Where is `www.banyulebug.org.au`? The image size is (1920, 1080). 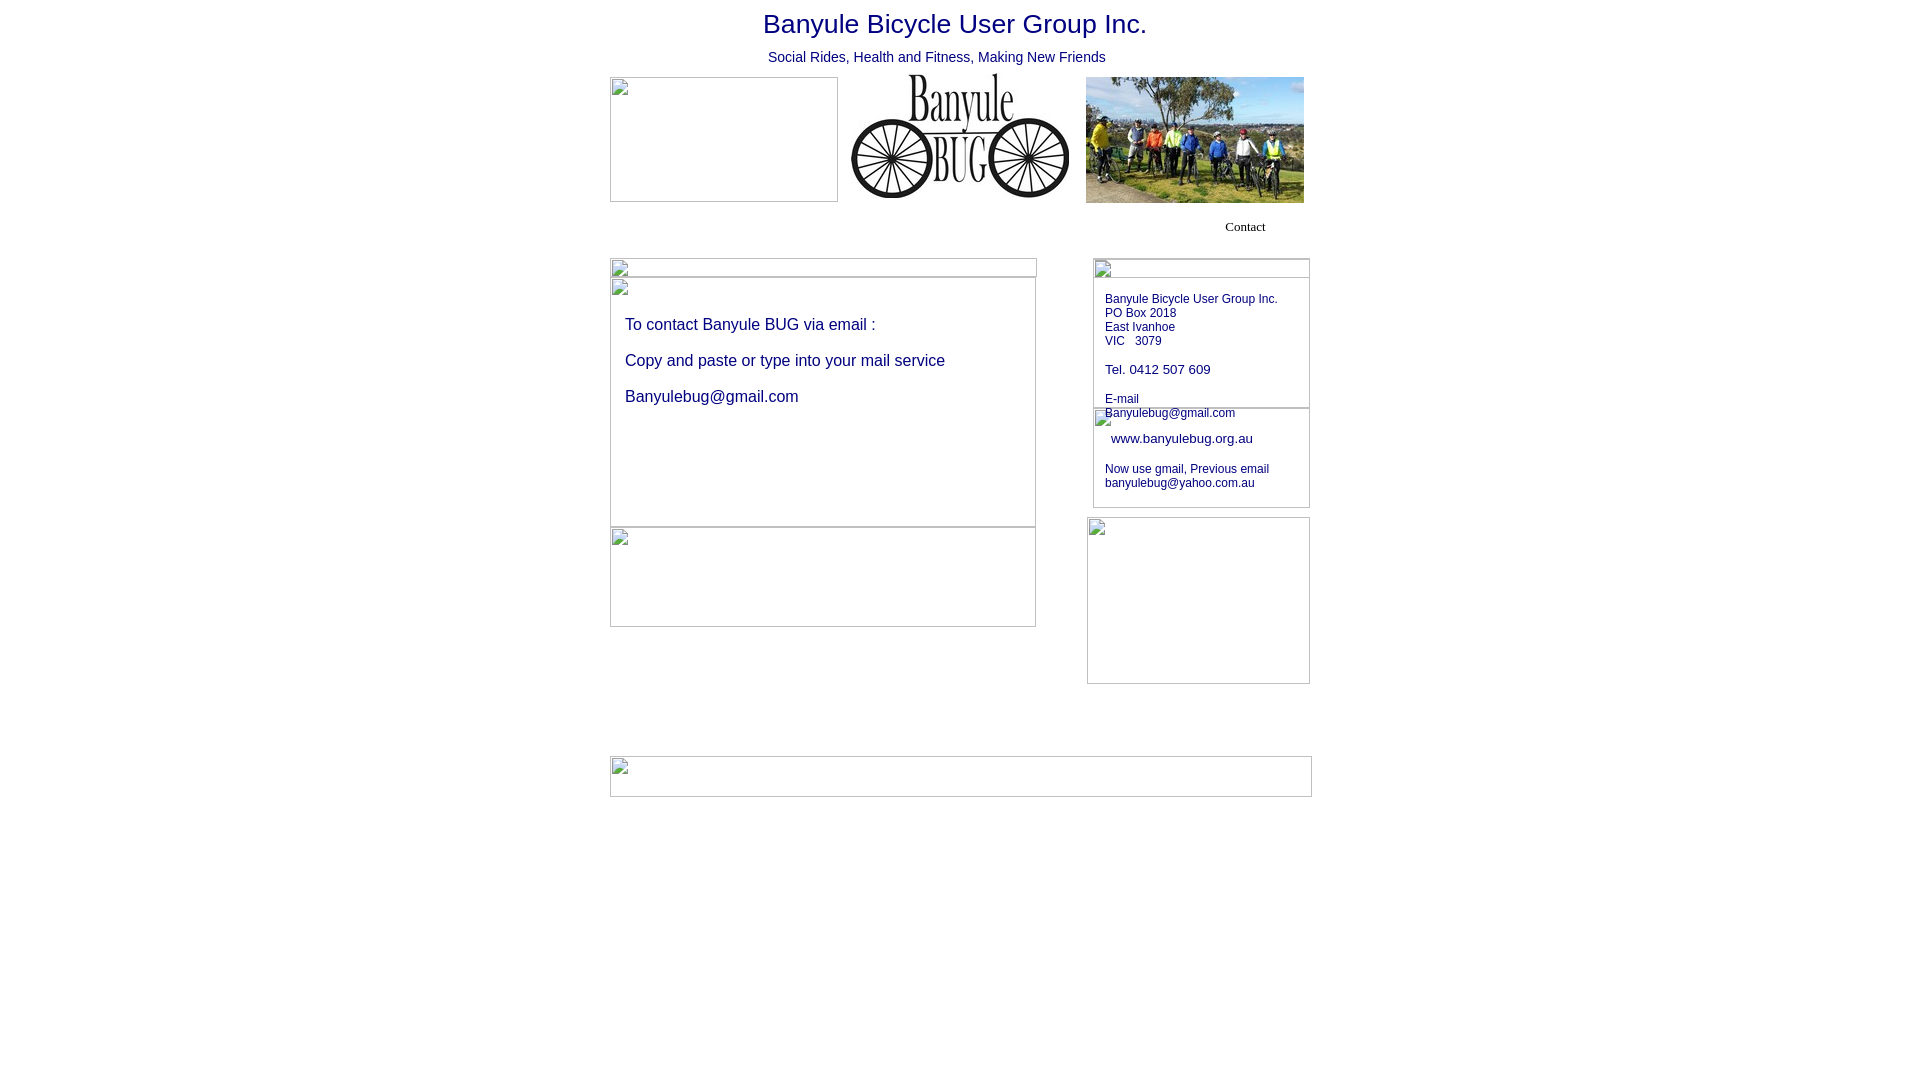
www.banyulebug.org.au is located at coordinates (1182, 438).